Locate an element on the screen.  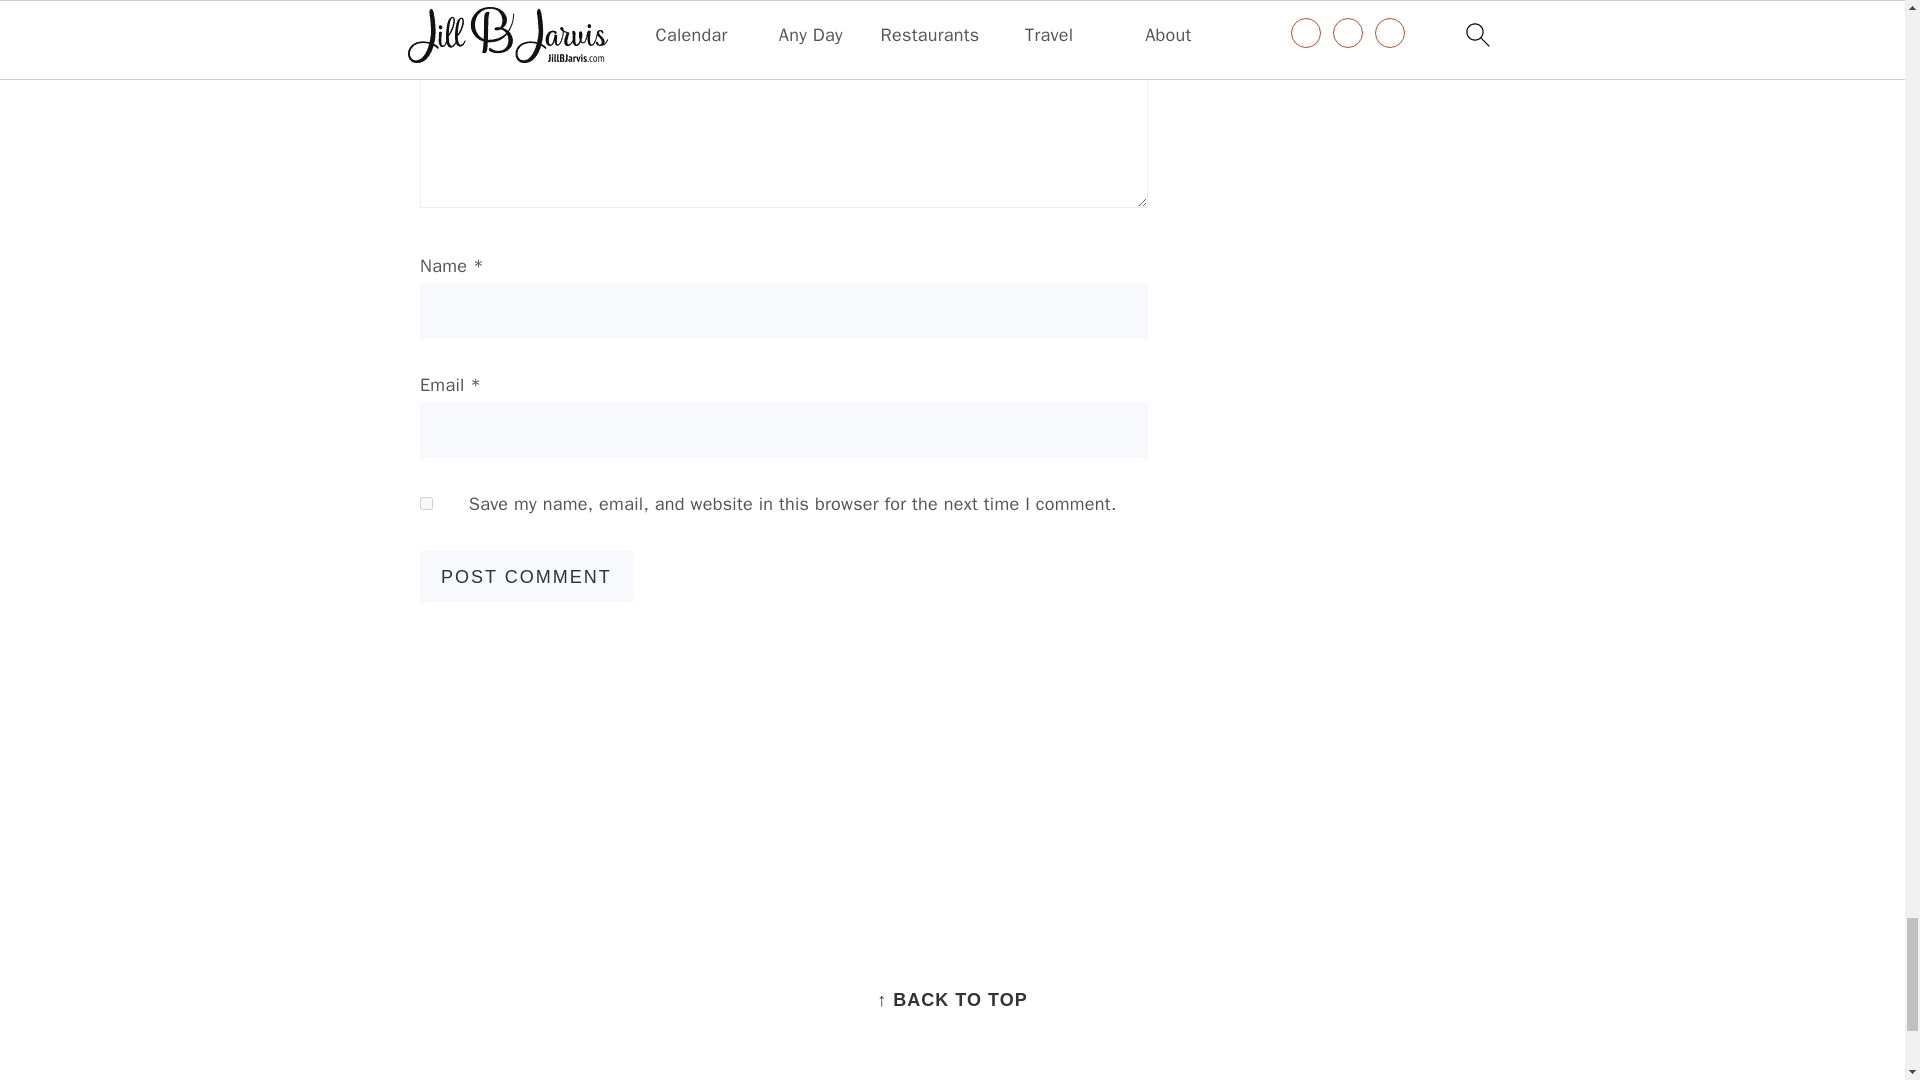
Post Comment is located at coordinates (526, 576).